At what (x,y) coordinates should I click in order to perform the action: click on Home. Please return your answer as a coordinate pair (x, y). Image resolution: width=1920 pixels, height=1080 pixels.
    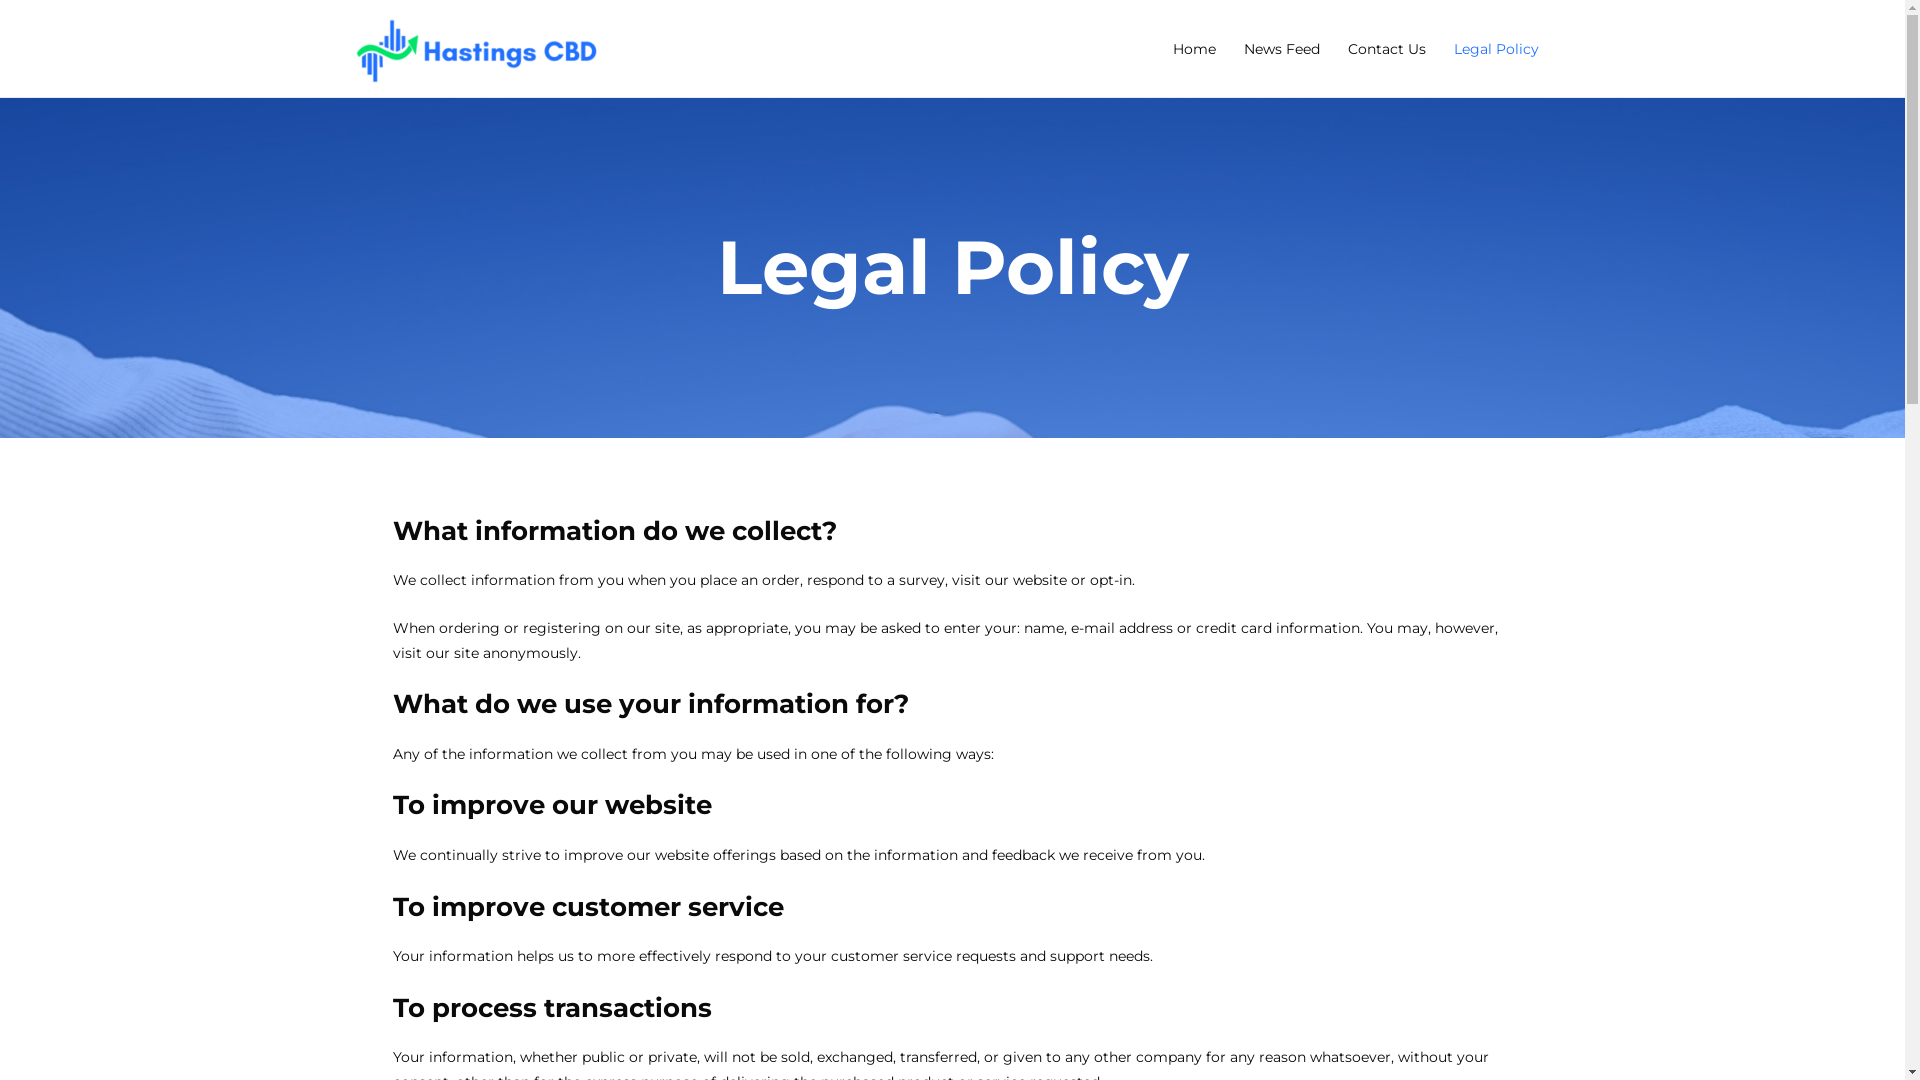
    Looking at the image, I should click on (1194, 48).